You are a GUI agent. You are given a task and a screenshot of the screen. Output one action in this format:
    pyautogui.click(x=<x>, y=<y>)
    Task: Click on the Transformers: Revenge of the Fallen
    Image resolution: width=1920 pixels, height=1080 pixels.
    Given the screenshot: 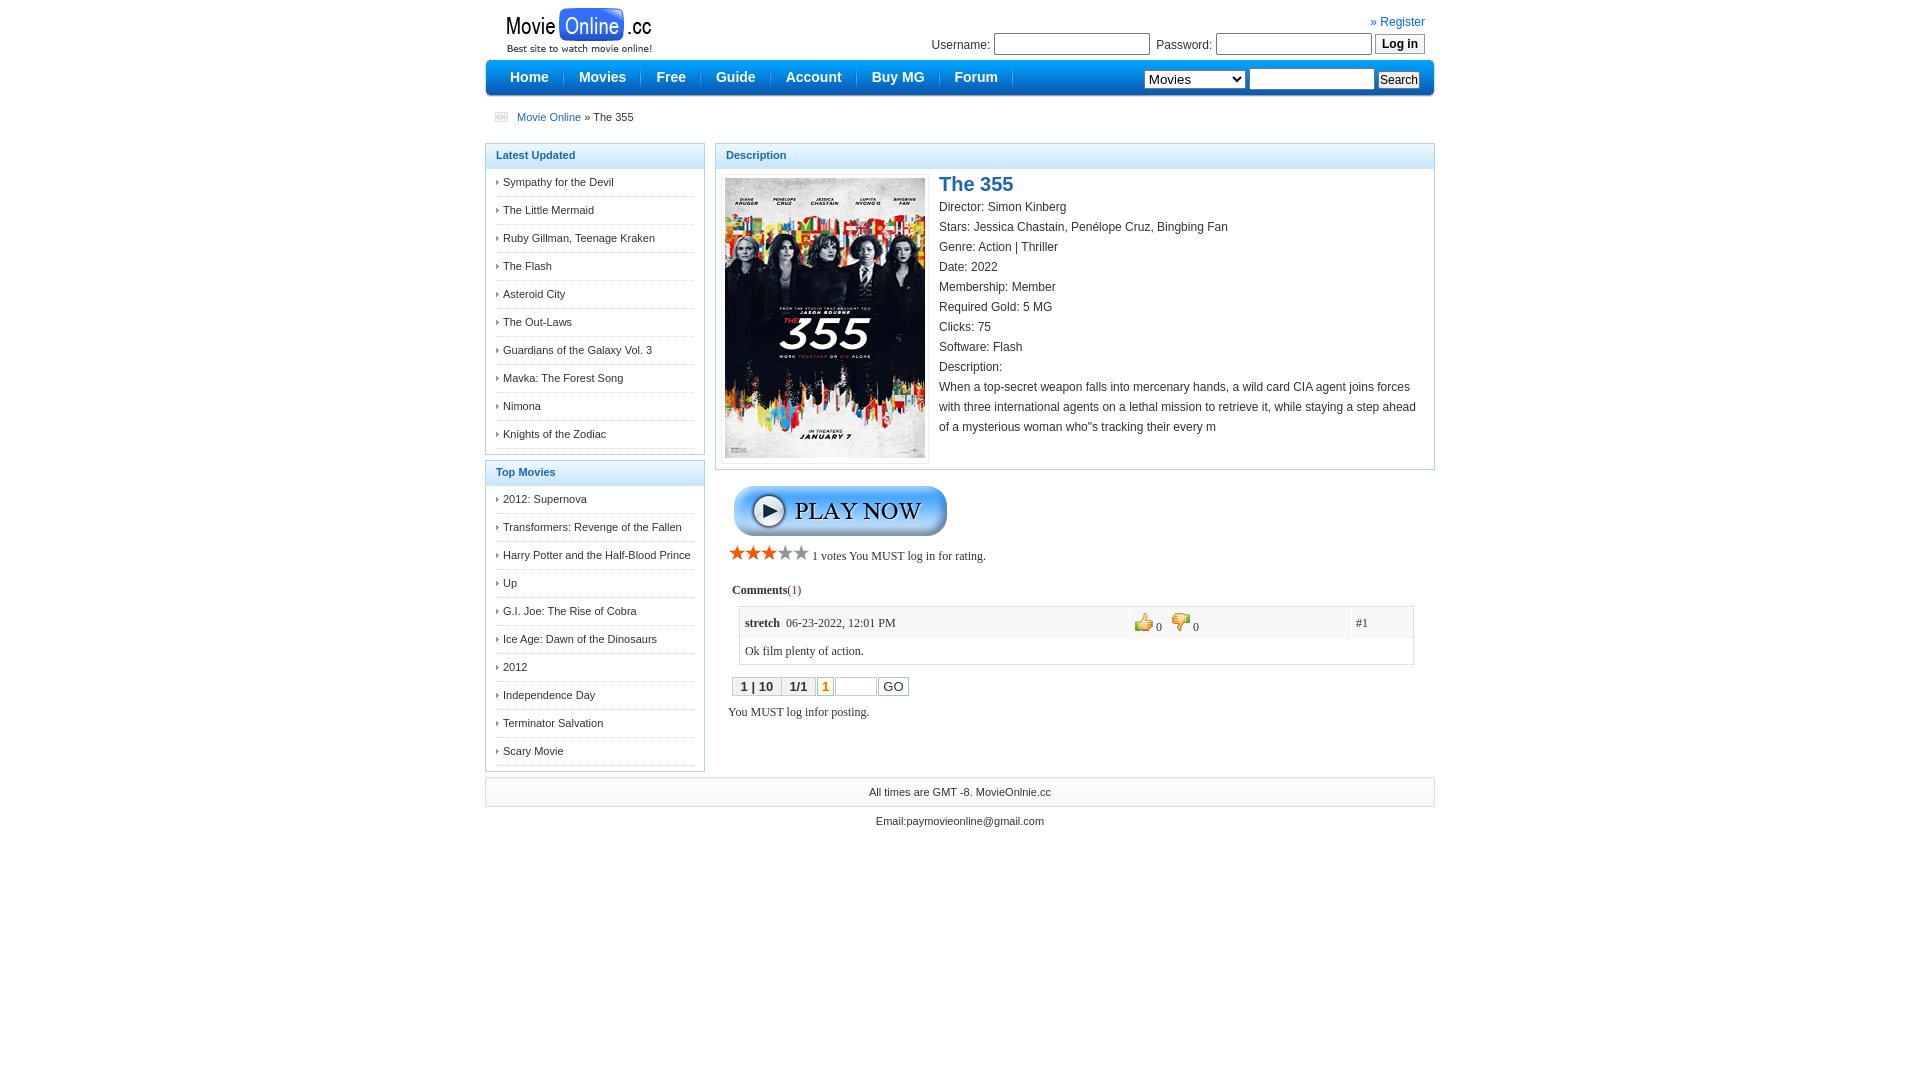 What is the action you would take?
    pyautogui.click(x=592, y=527)
    